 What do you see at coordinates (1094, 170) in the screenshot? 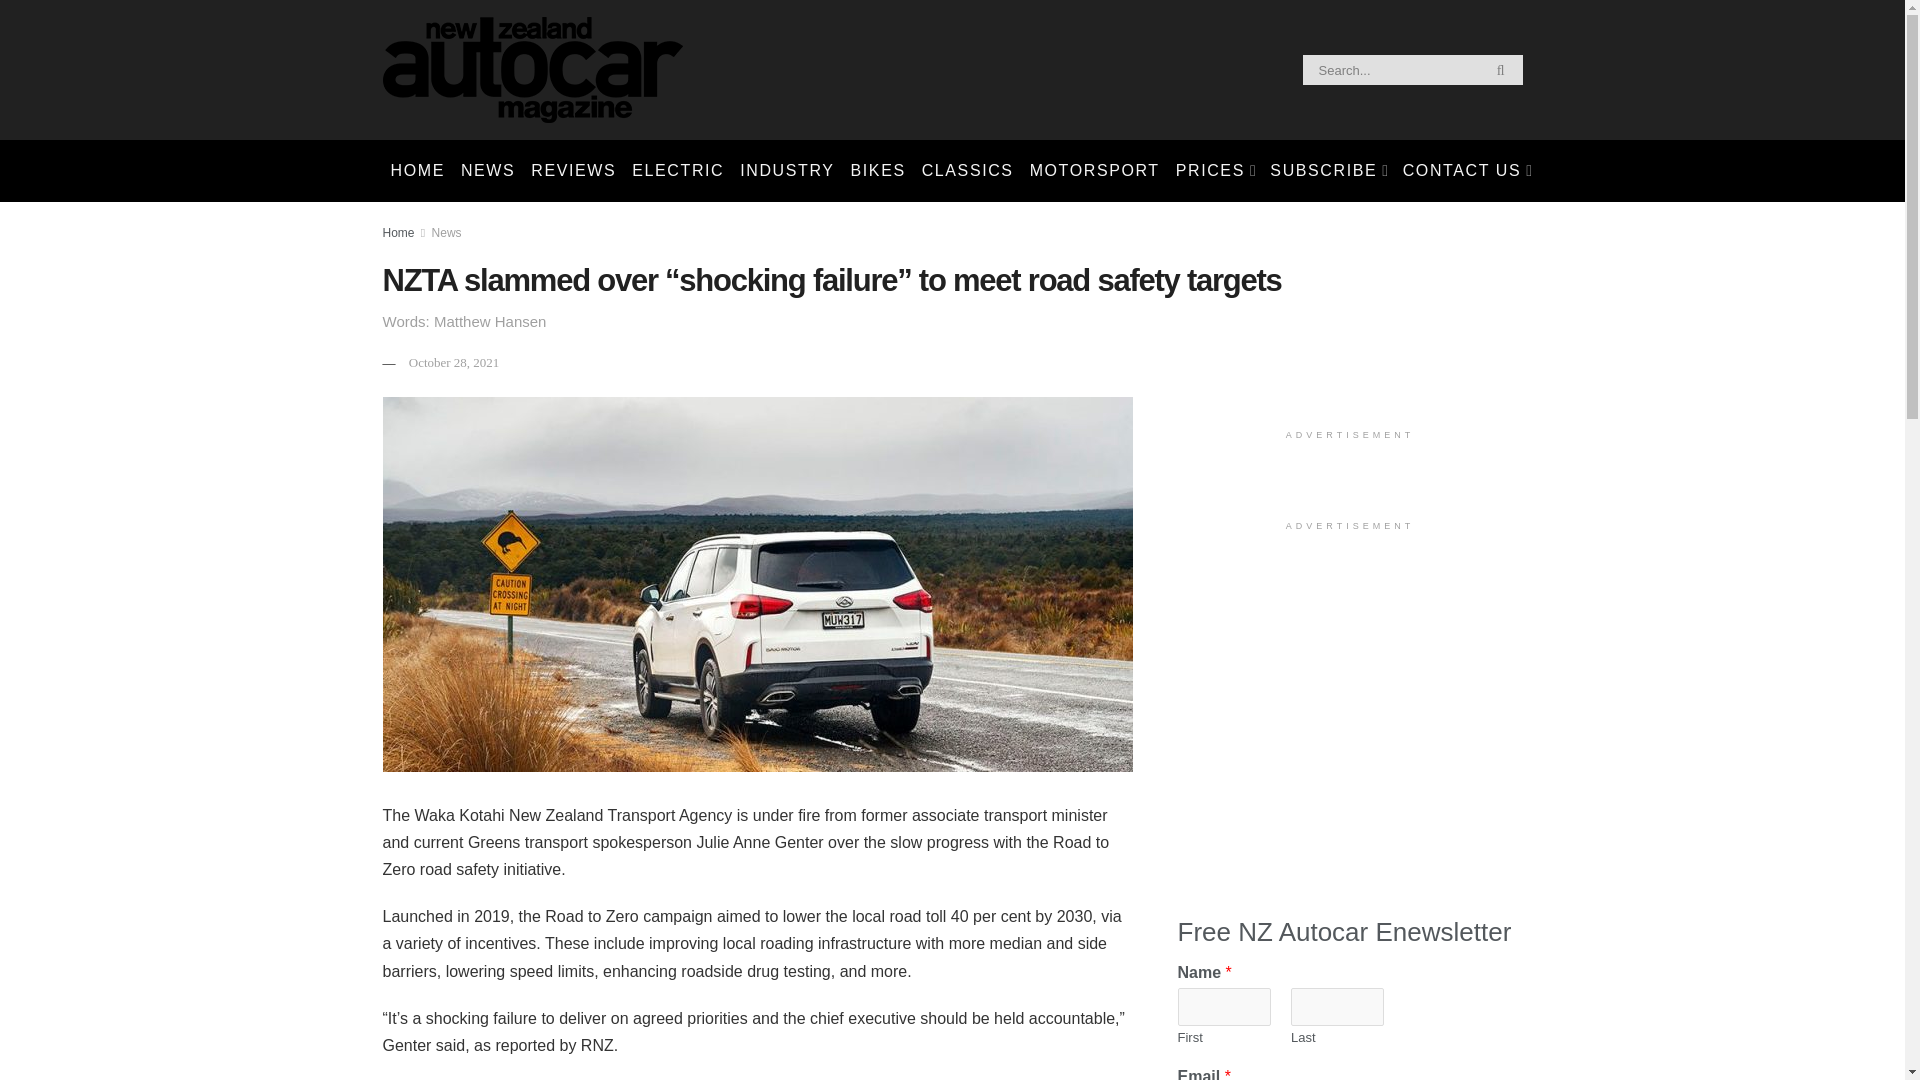
I see `MOTORSPORT` at bounding box center [1094, 170].